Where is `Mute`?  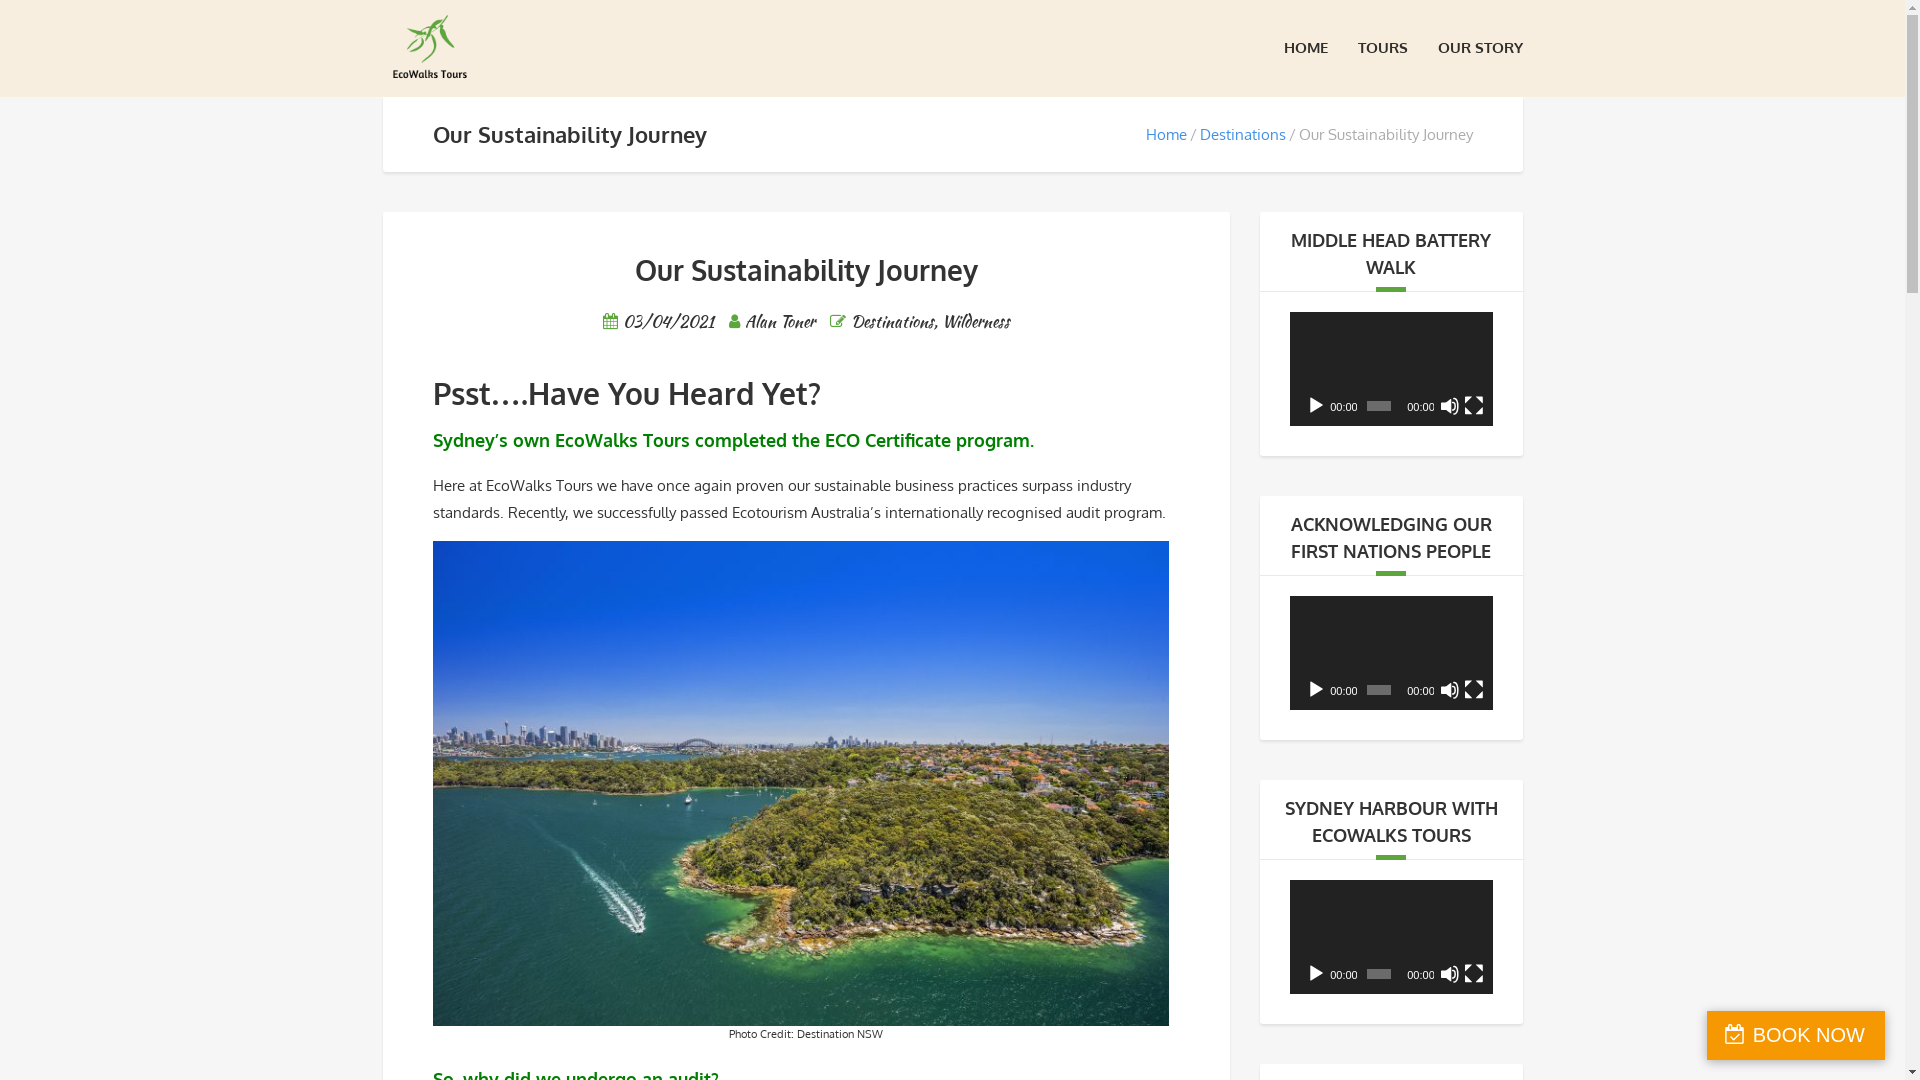 Mute is located at coordinates (1450, 406).